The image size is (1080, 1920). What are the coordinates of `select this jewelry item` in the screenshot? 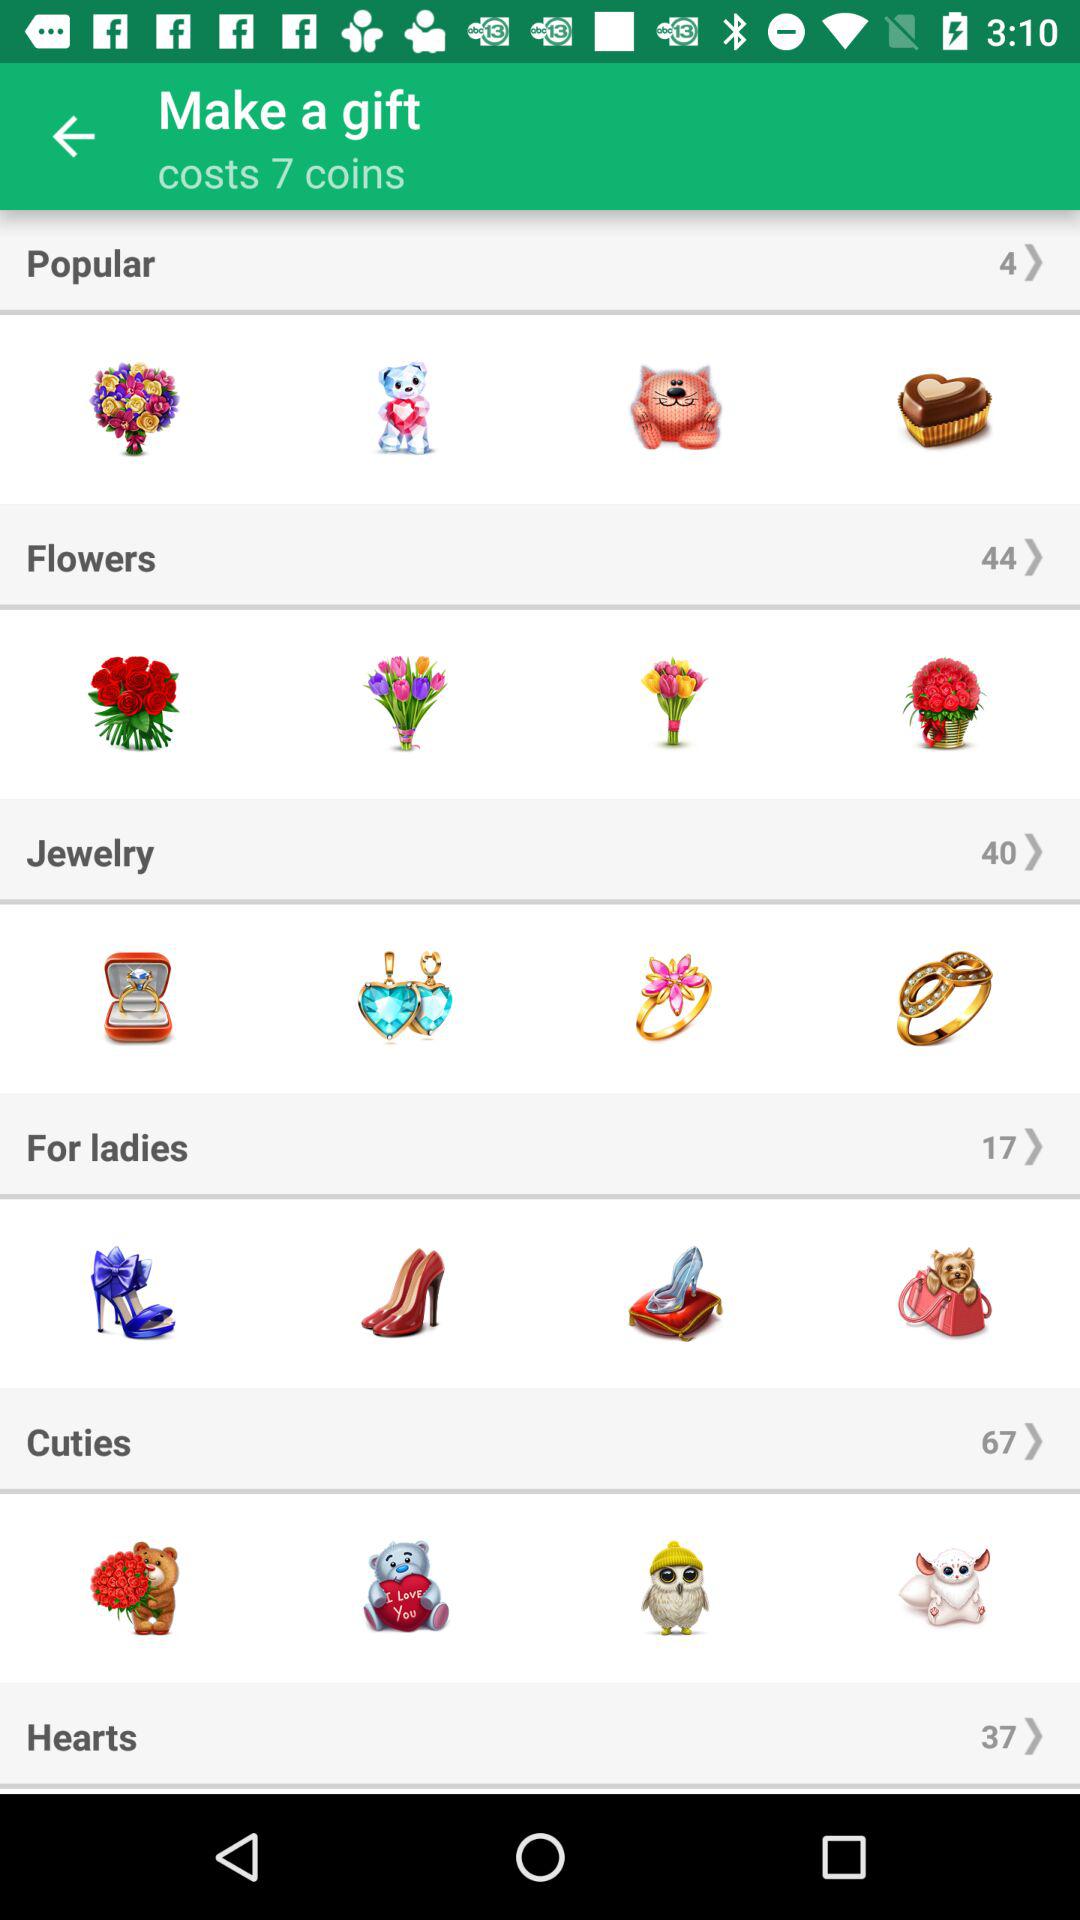 It's located at (405, 998).